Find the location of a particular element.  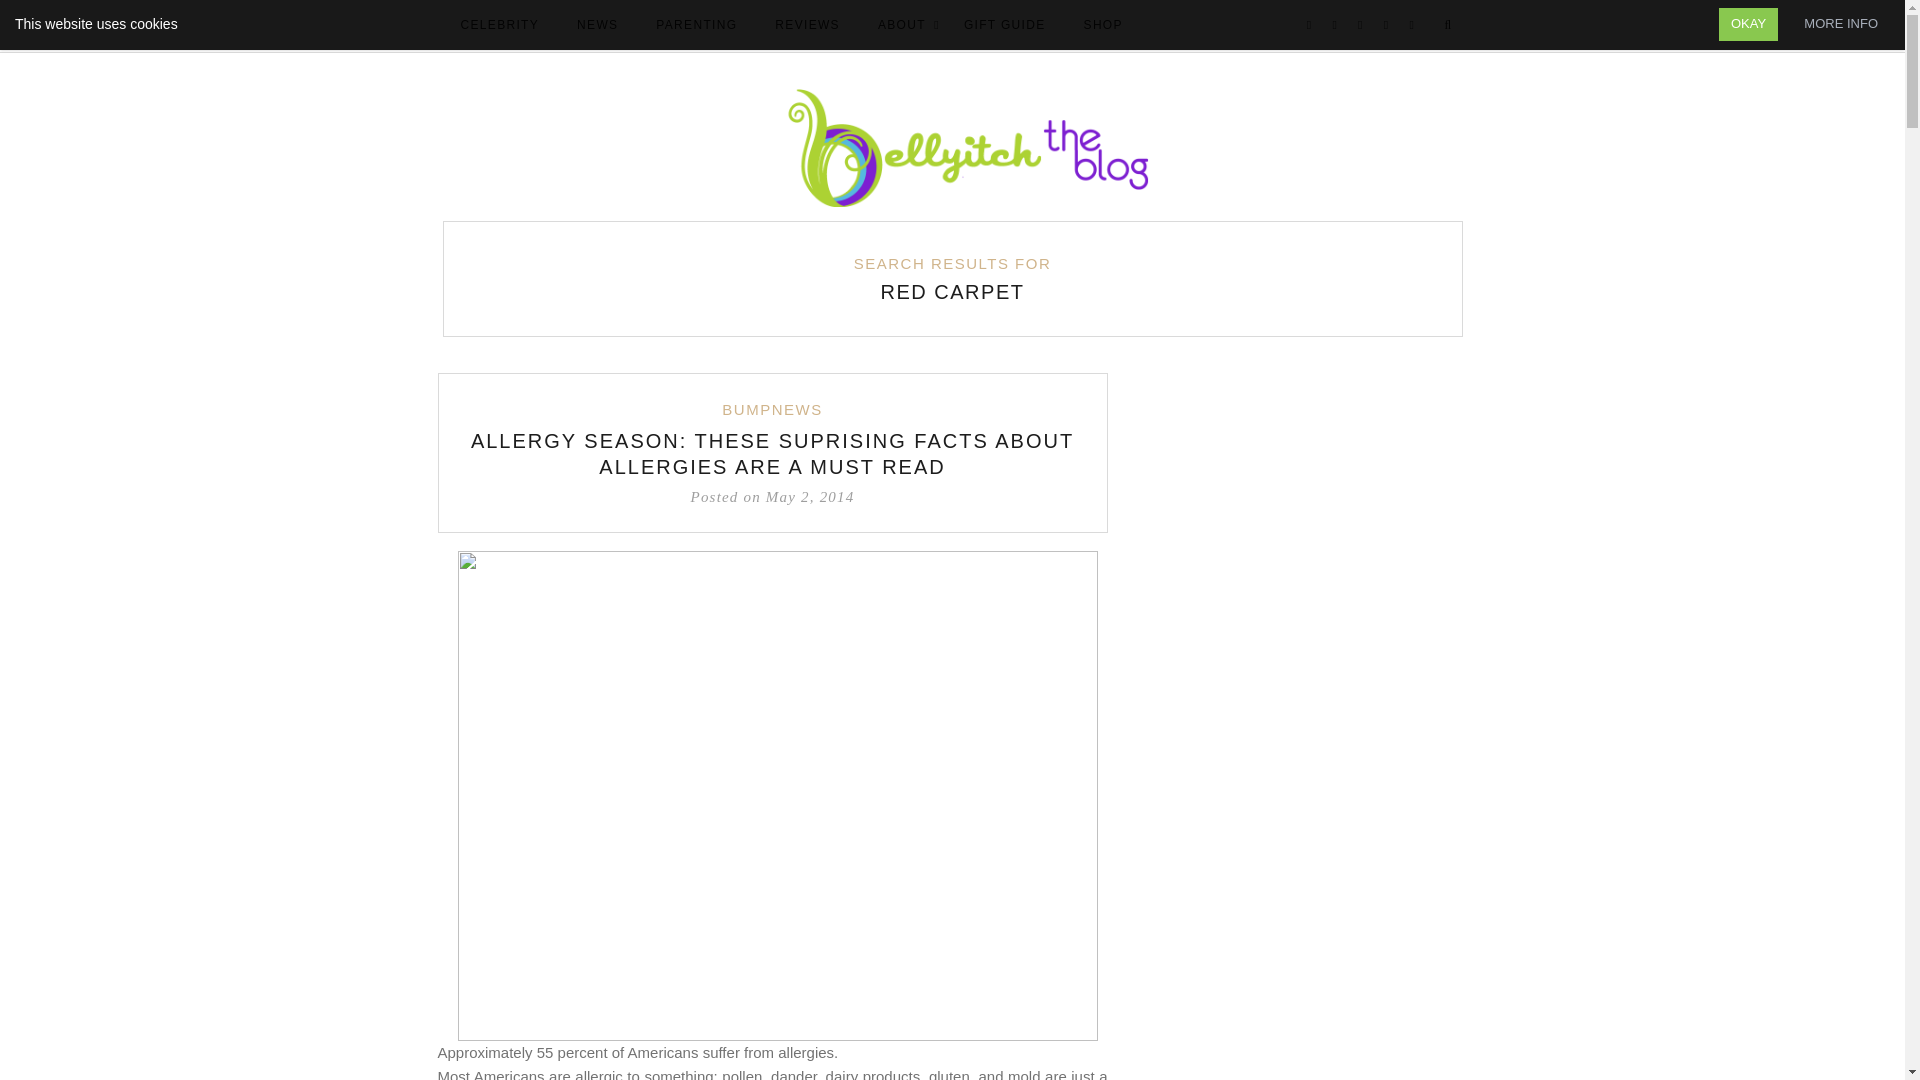

Pinterest is located at coordinates (1386, 26).